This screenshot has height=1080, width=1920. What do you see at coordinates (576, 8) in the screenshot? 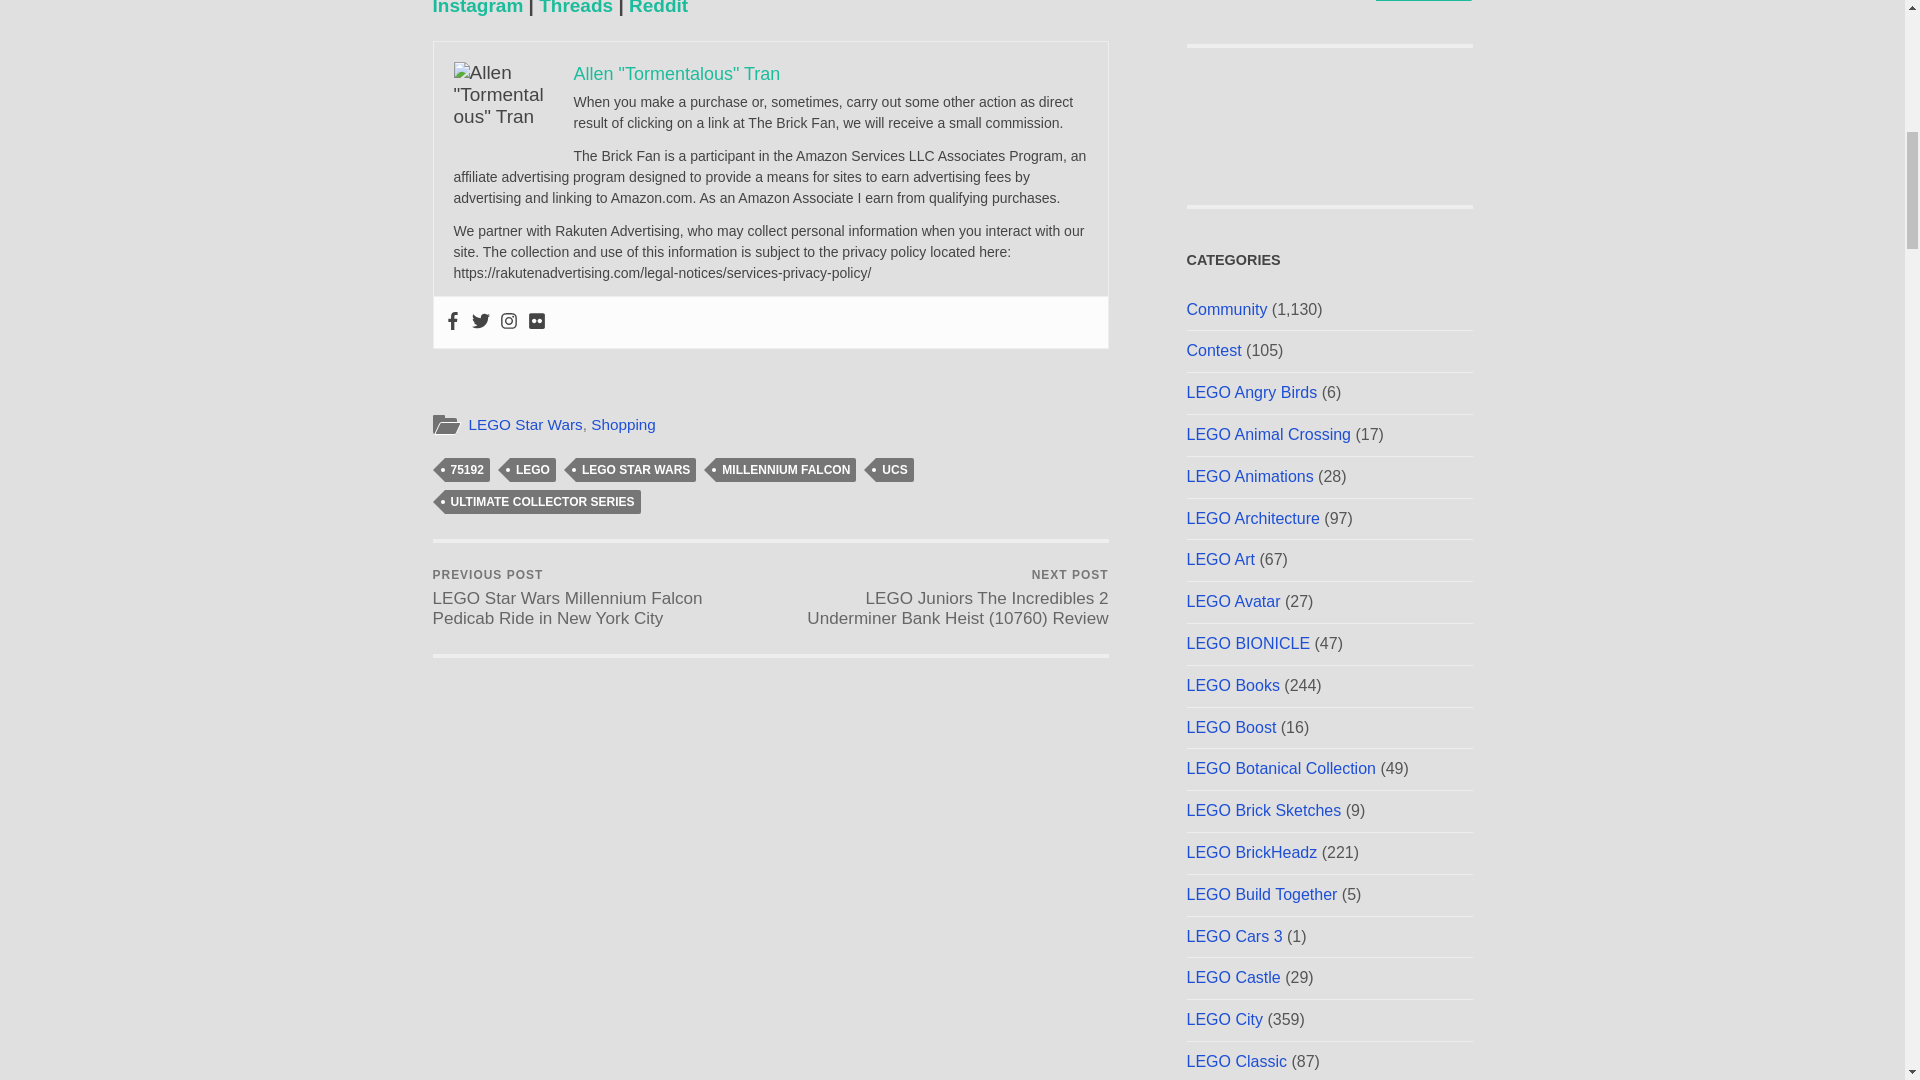
I see `Threads` at bounding box center [576, 8].